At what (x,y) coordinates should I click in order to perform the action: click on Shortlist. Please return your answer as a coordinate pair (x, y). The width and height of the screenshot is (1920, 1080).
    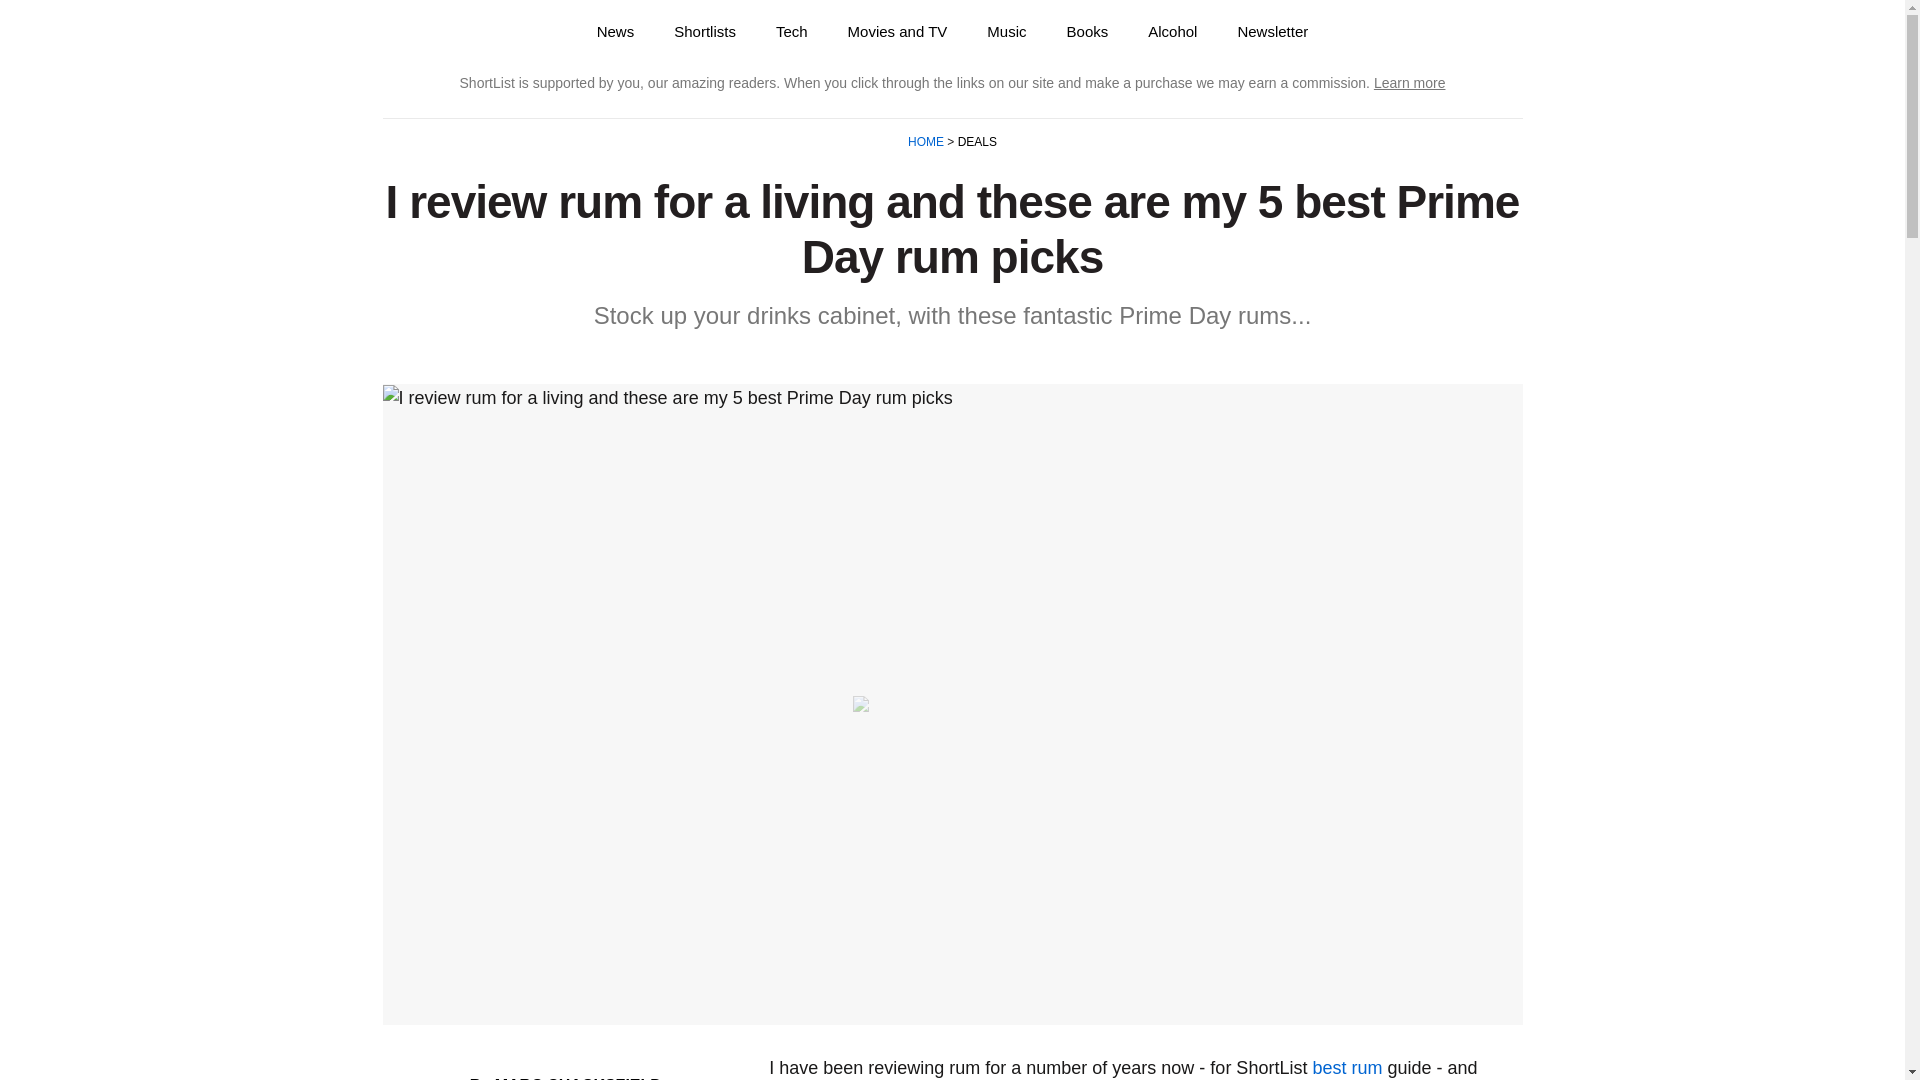
    Looking at the image, I should click on (456, 32).